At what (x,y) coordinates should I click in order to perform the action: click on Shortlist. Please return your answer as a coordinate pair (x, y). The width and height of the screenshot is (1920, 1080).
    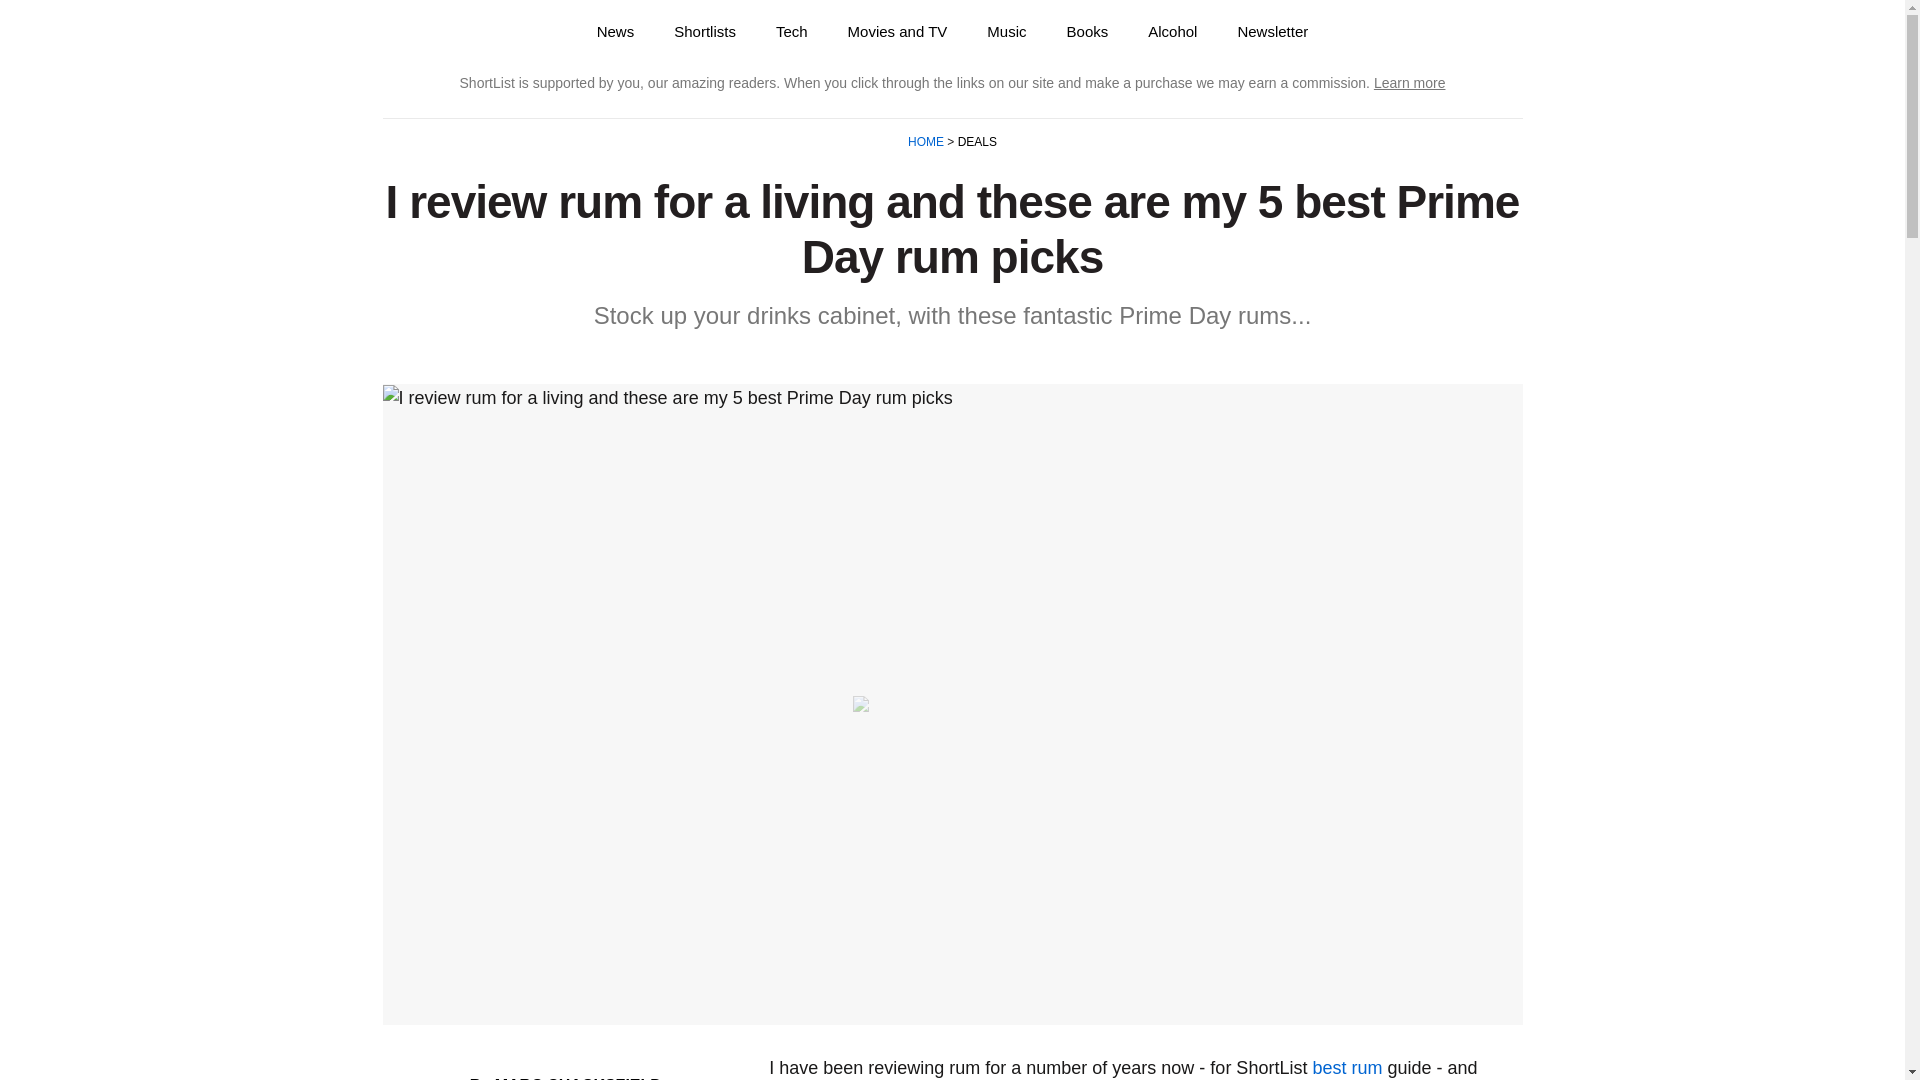
    Looking at the image, I should click on (456, 32).